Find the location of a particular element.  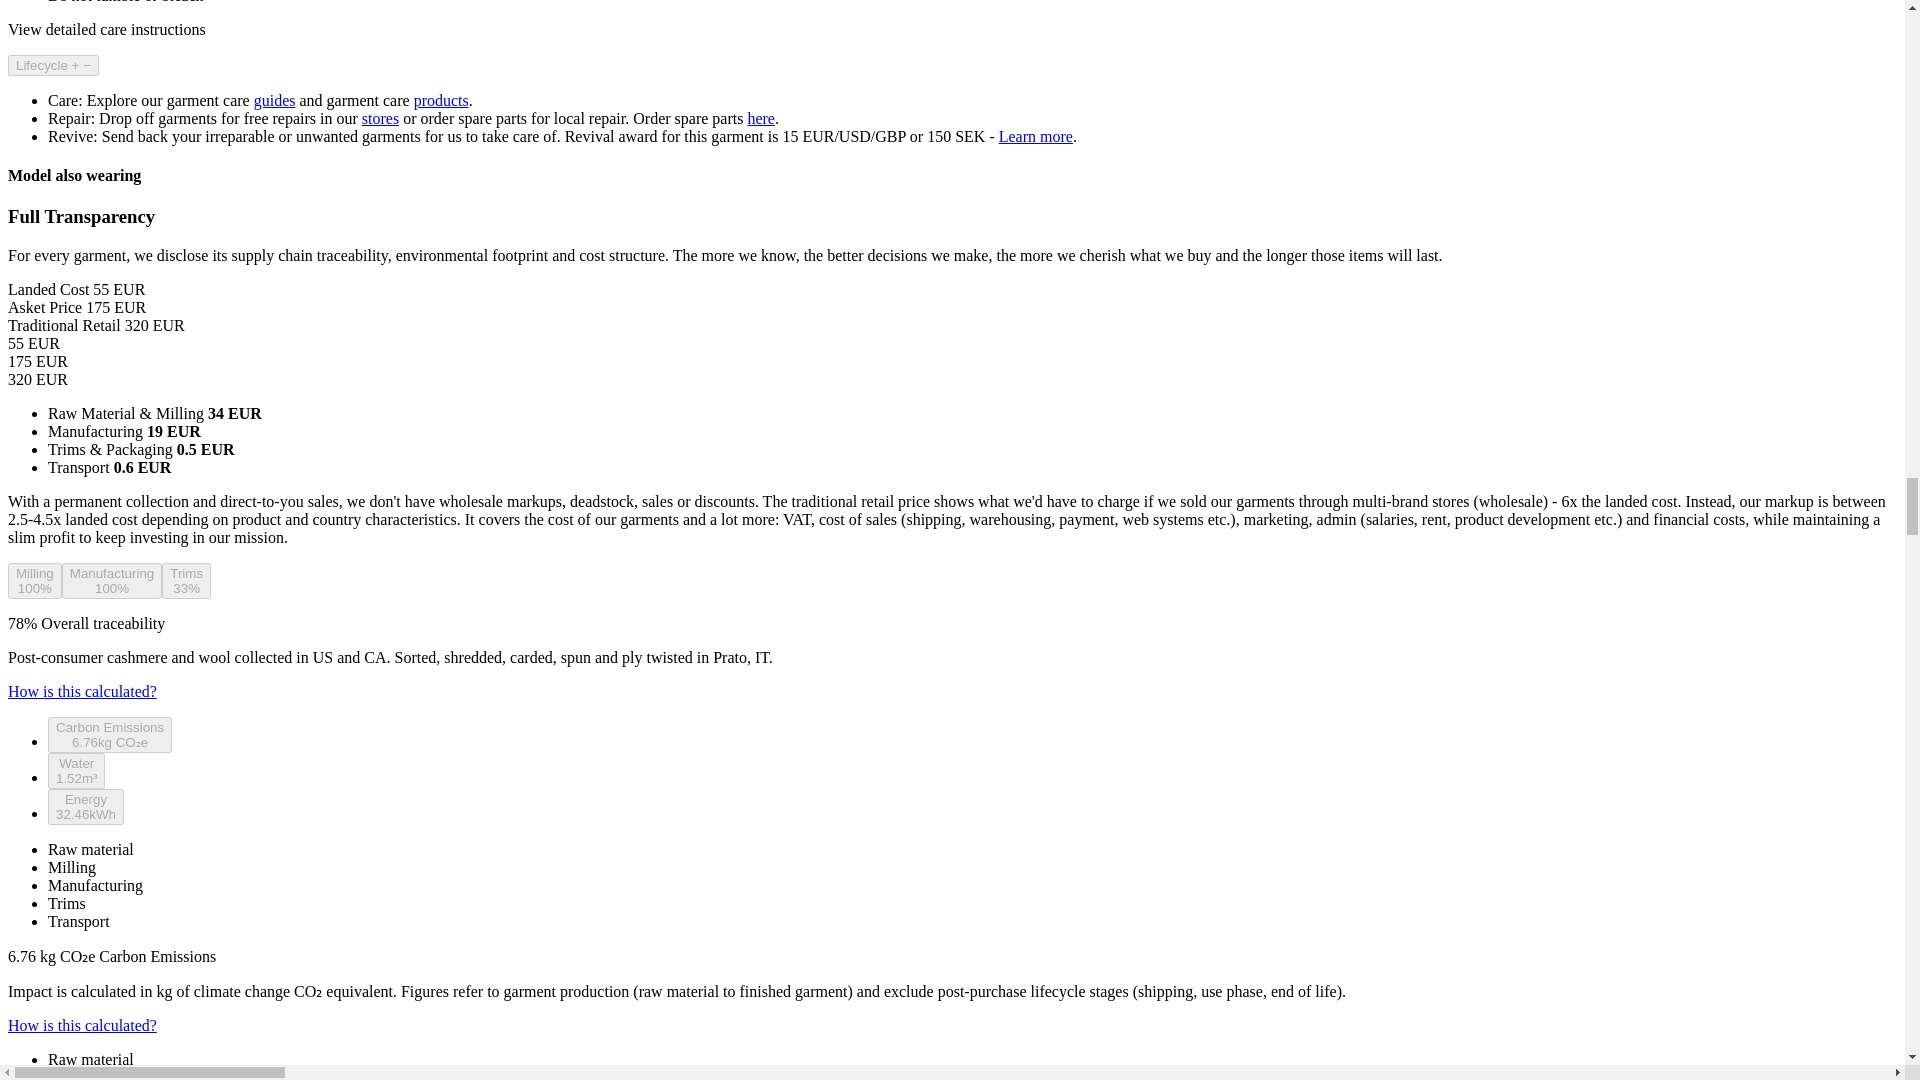

stores is located at coordinates (380, 118).